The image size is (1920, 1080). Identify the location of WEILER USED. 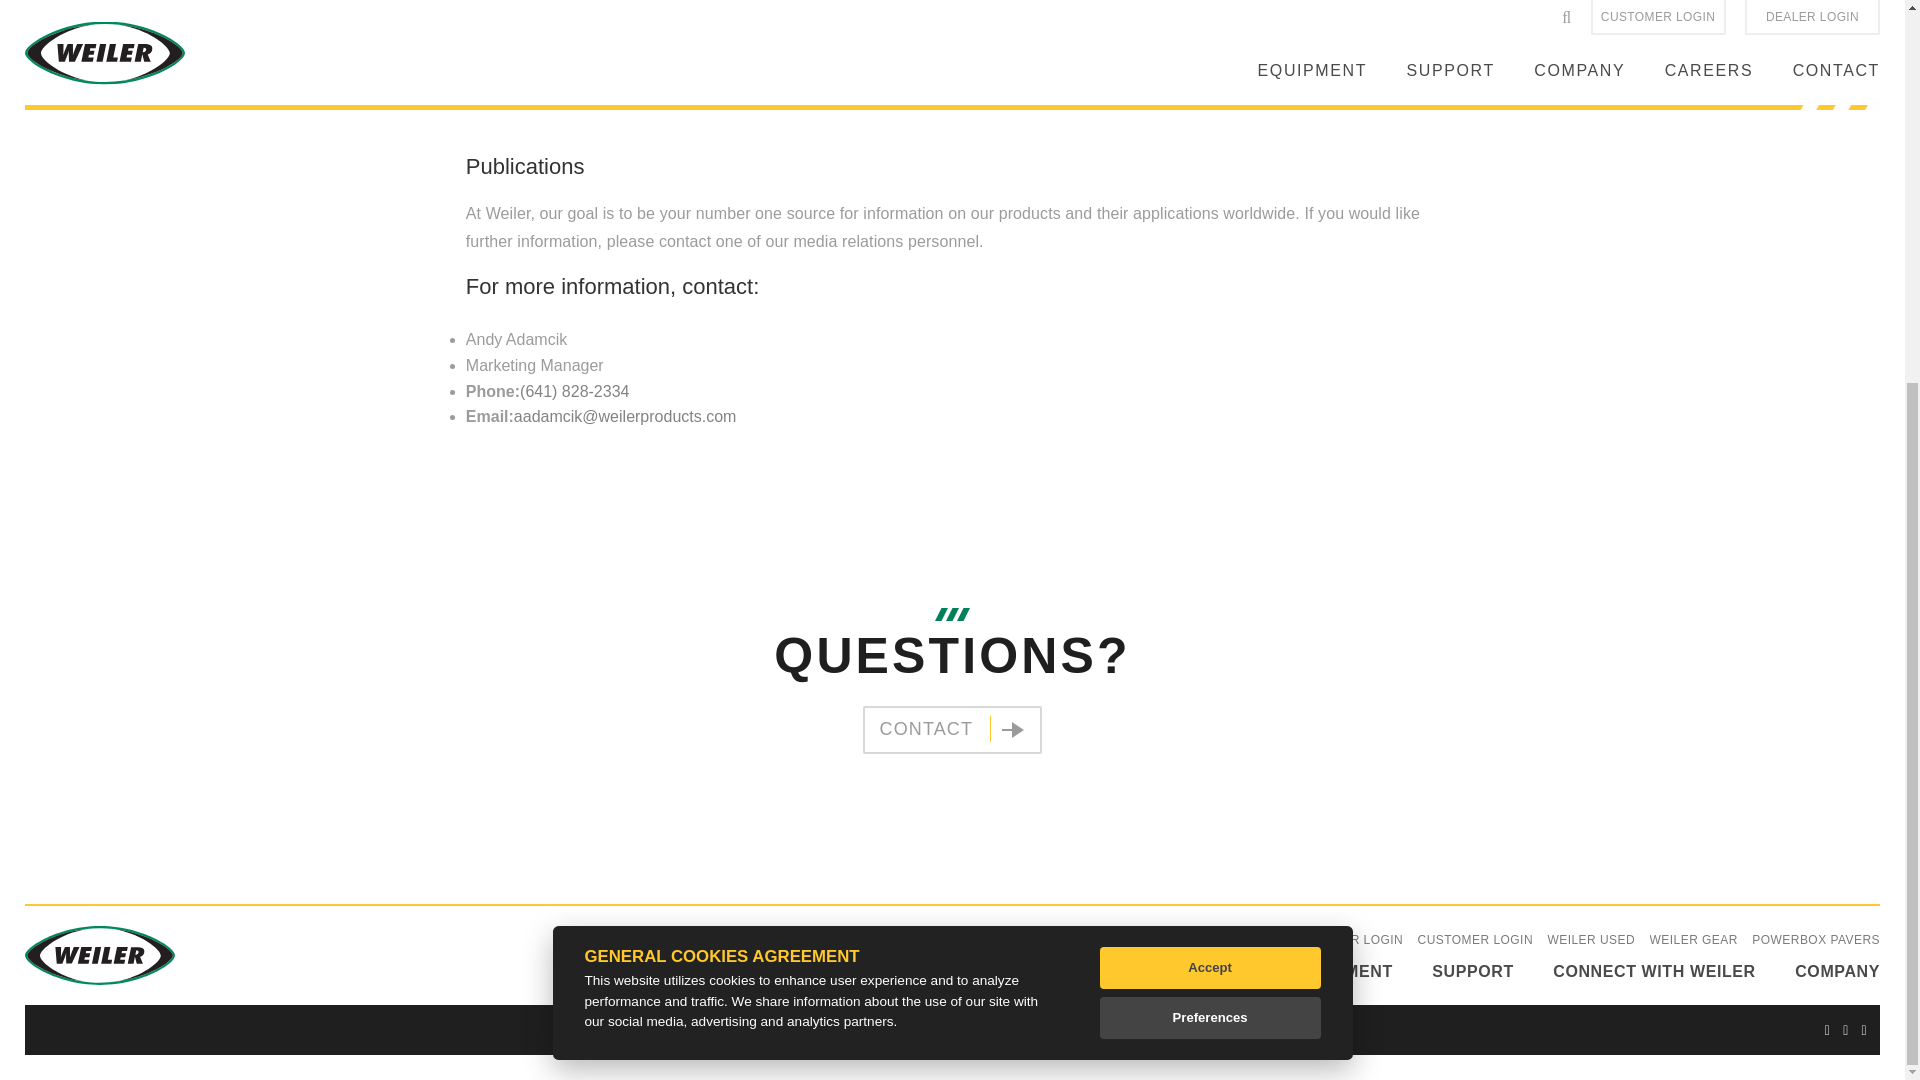
(1591, 940).